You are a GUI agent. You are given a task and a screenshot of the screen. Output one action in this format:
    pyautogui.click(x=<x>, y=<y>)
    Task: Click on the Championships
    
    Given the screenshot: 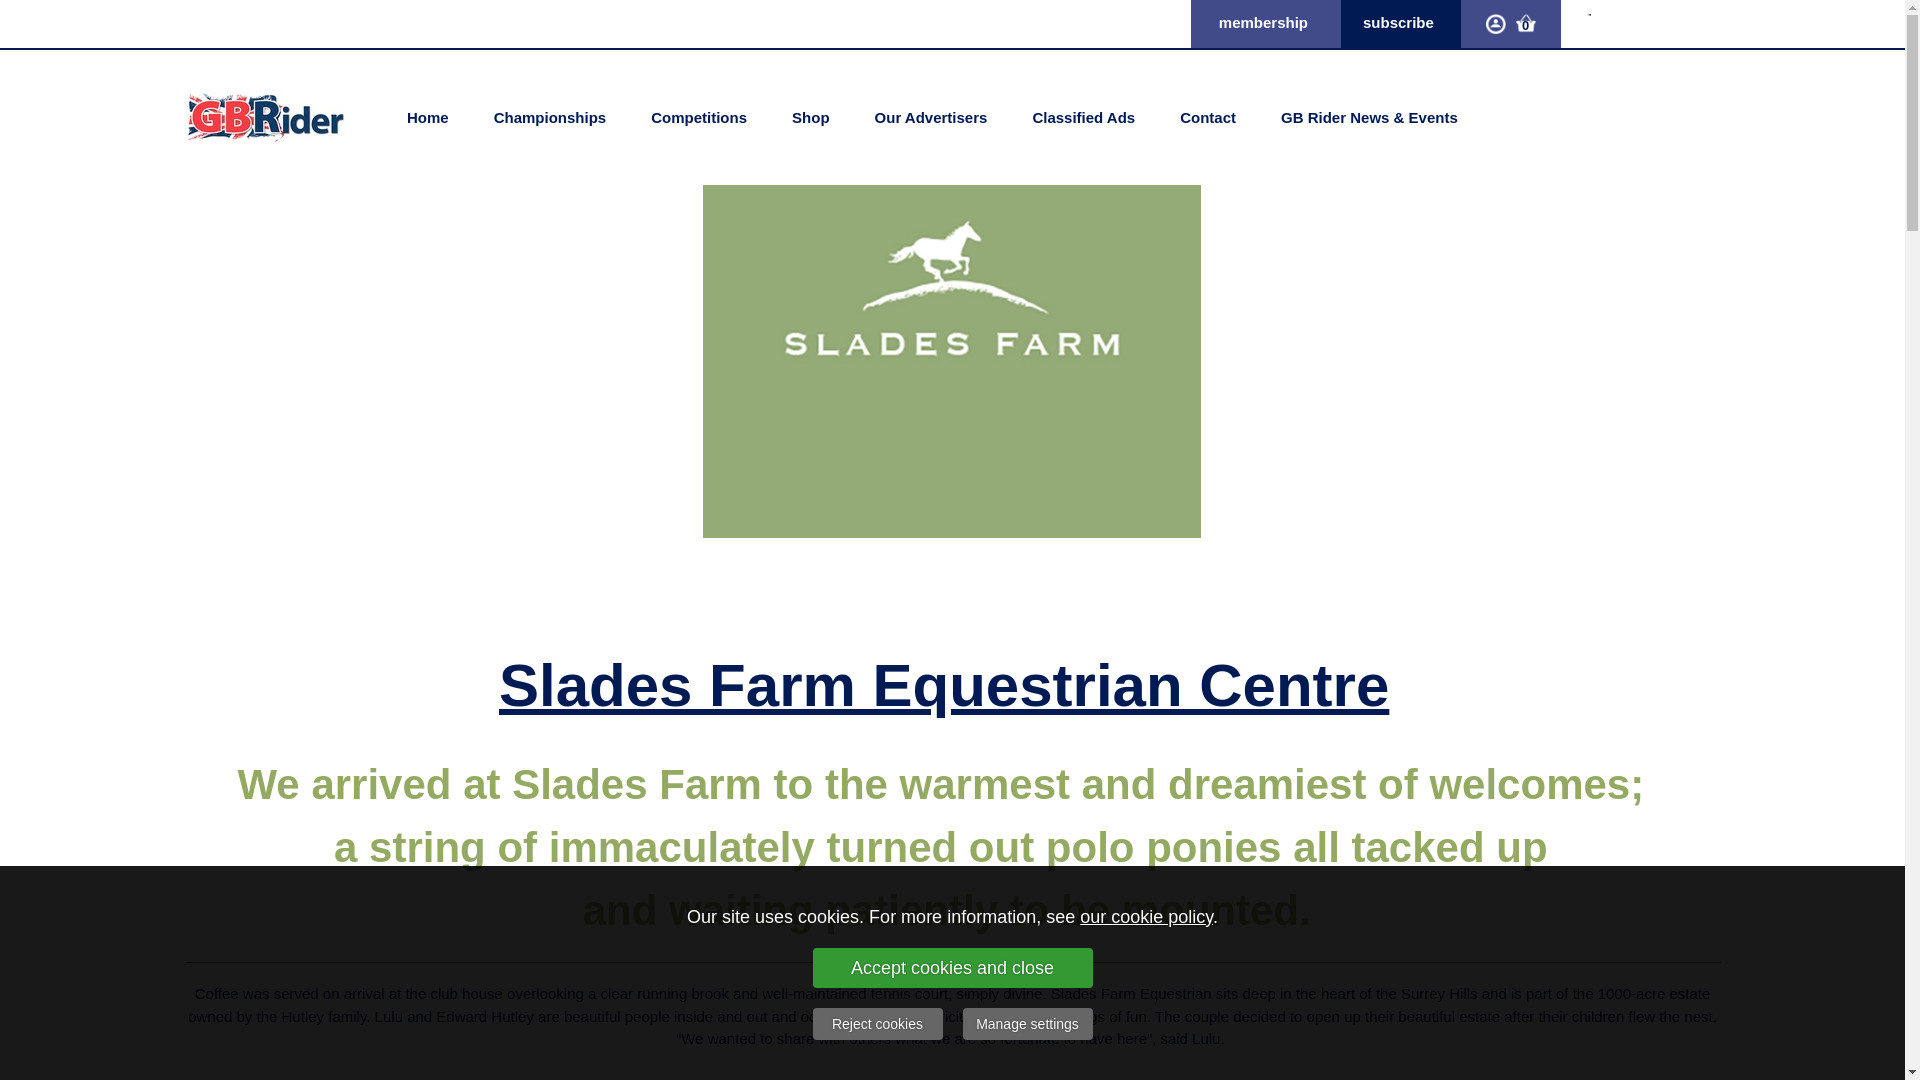 What is the action you would take?
    pyautogui.click(x=550, y=116)
    